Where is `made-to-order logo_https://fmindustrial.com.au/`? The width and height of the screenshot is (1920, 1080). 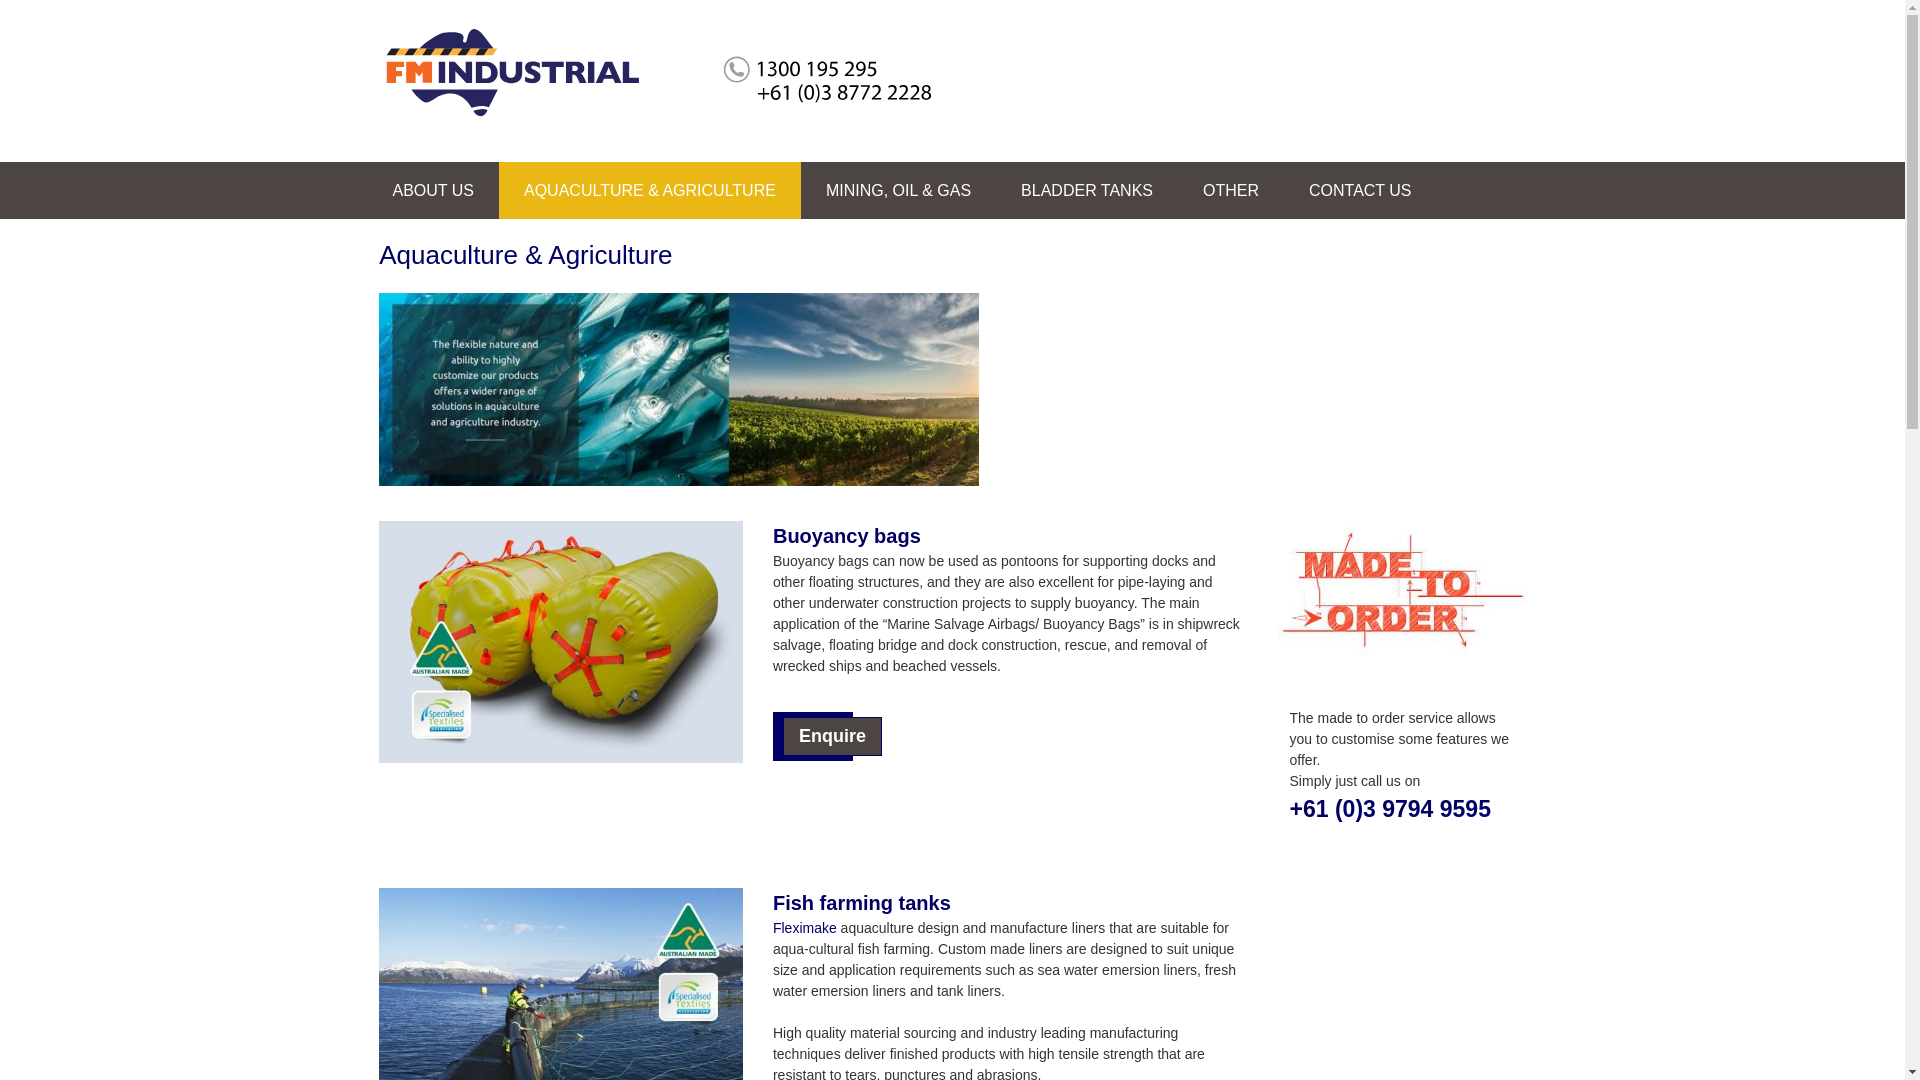 made-to-order logo_https://fmindustrial.com.au/ is located at coordinates (1402, 591).